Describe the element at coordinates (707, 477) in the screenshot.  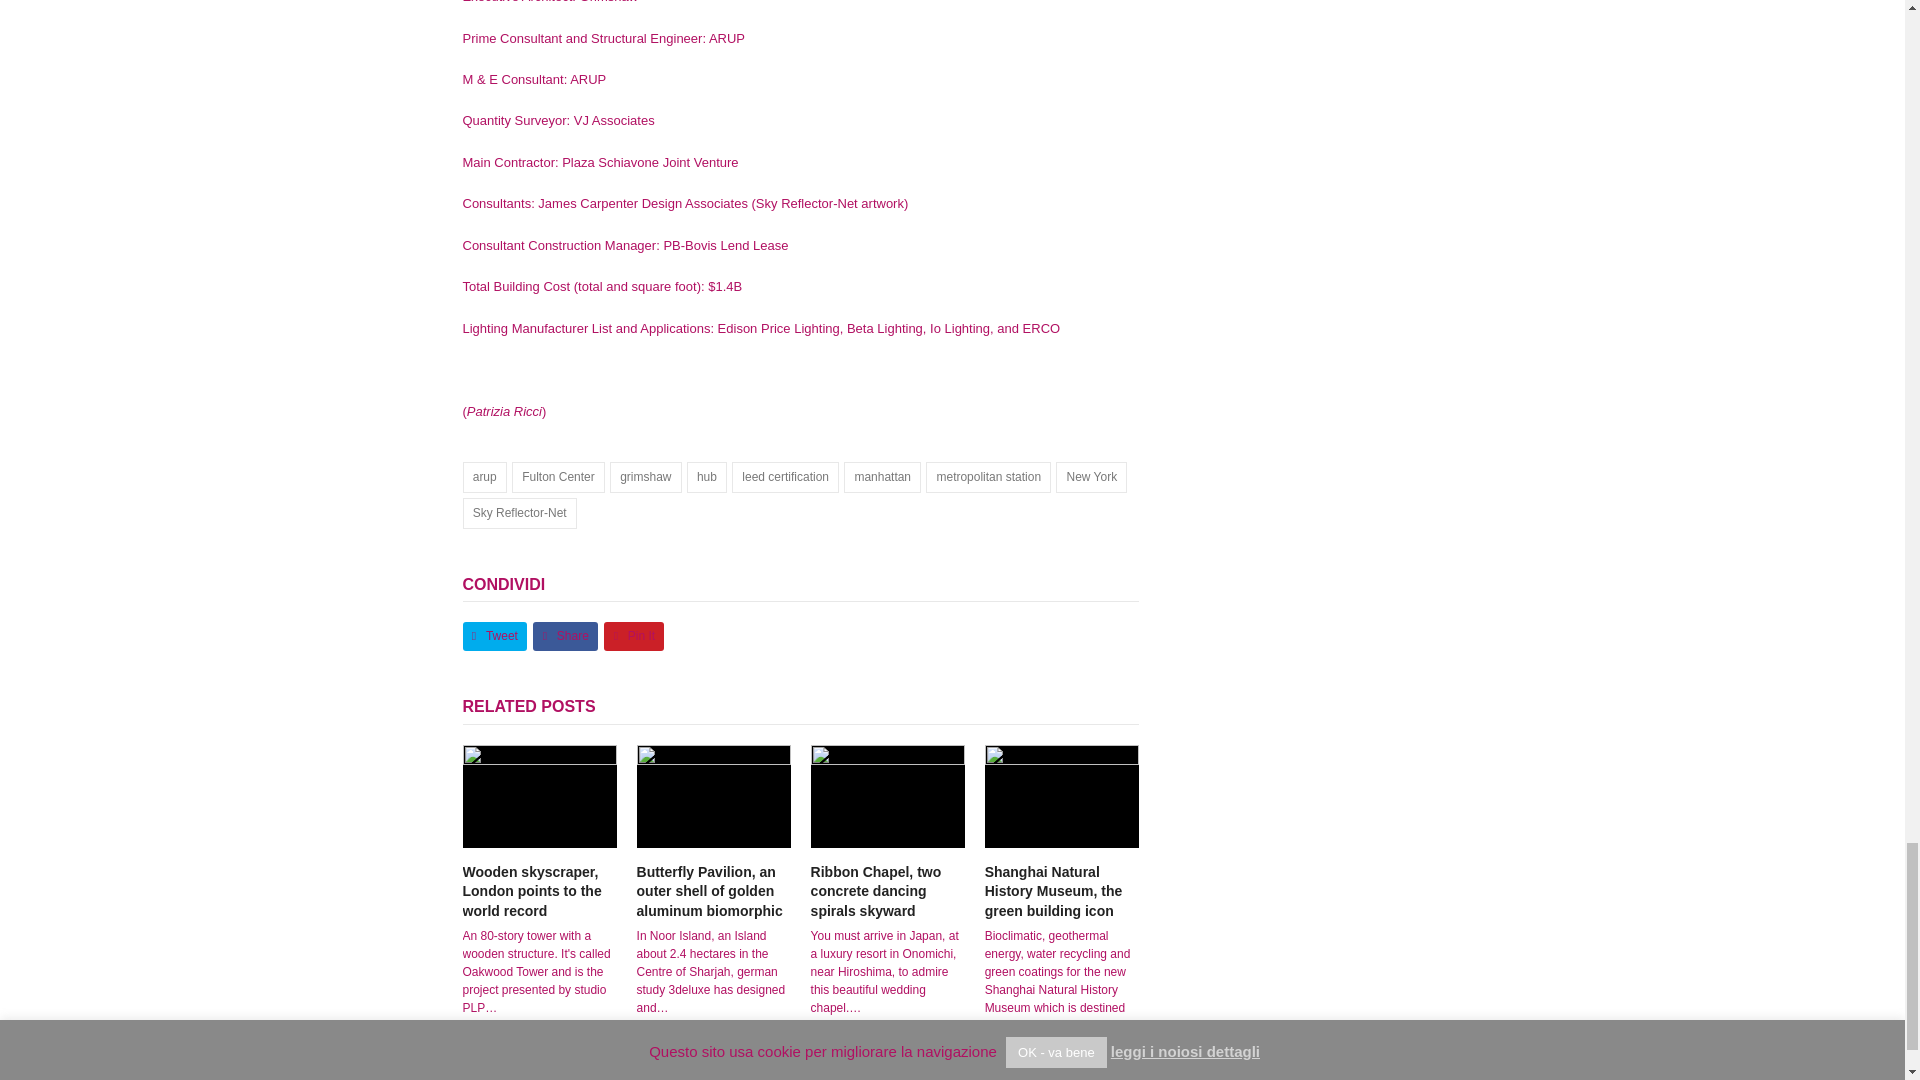
I see `hub` at that location.